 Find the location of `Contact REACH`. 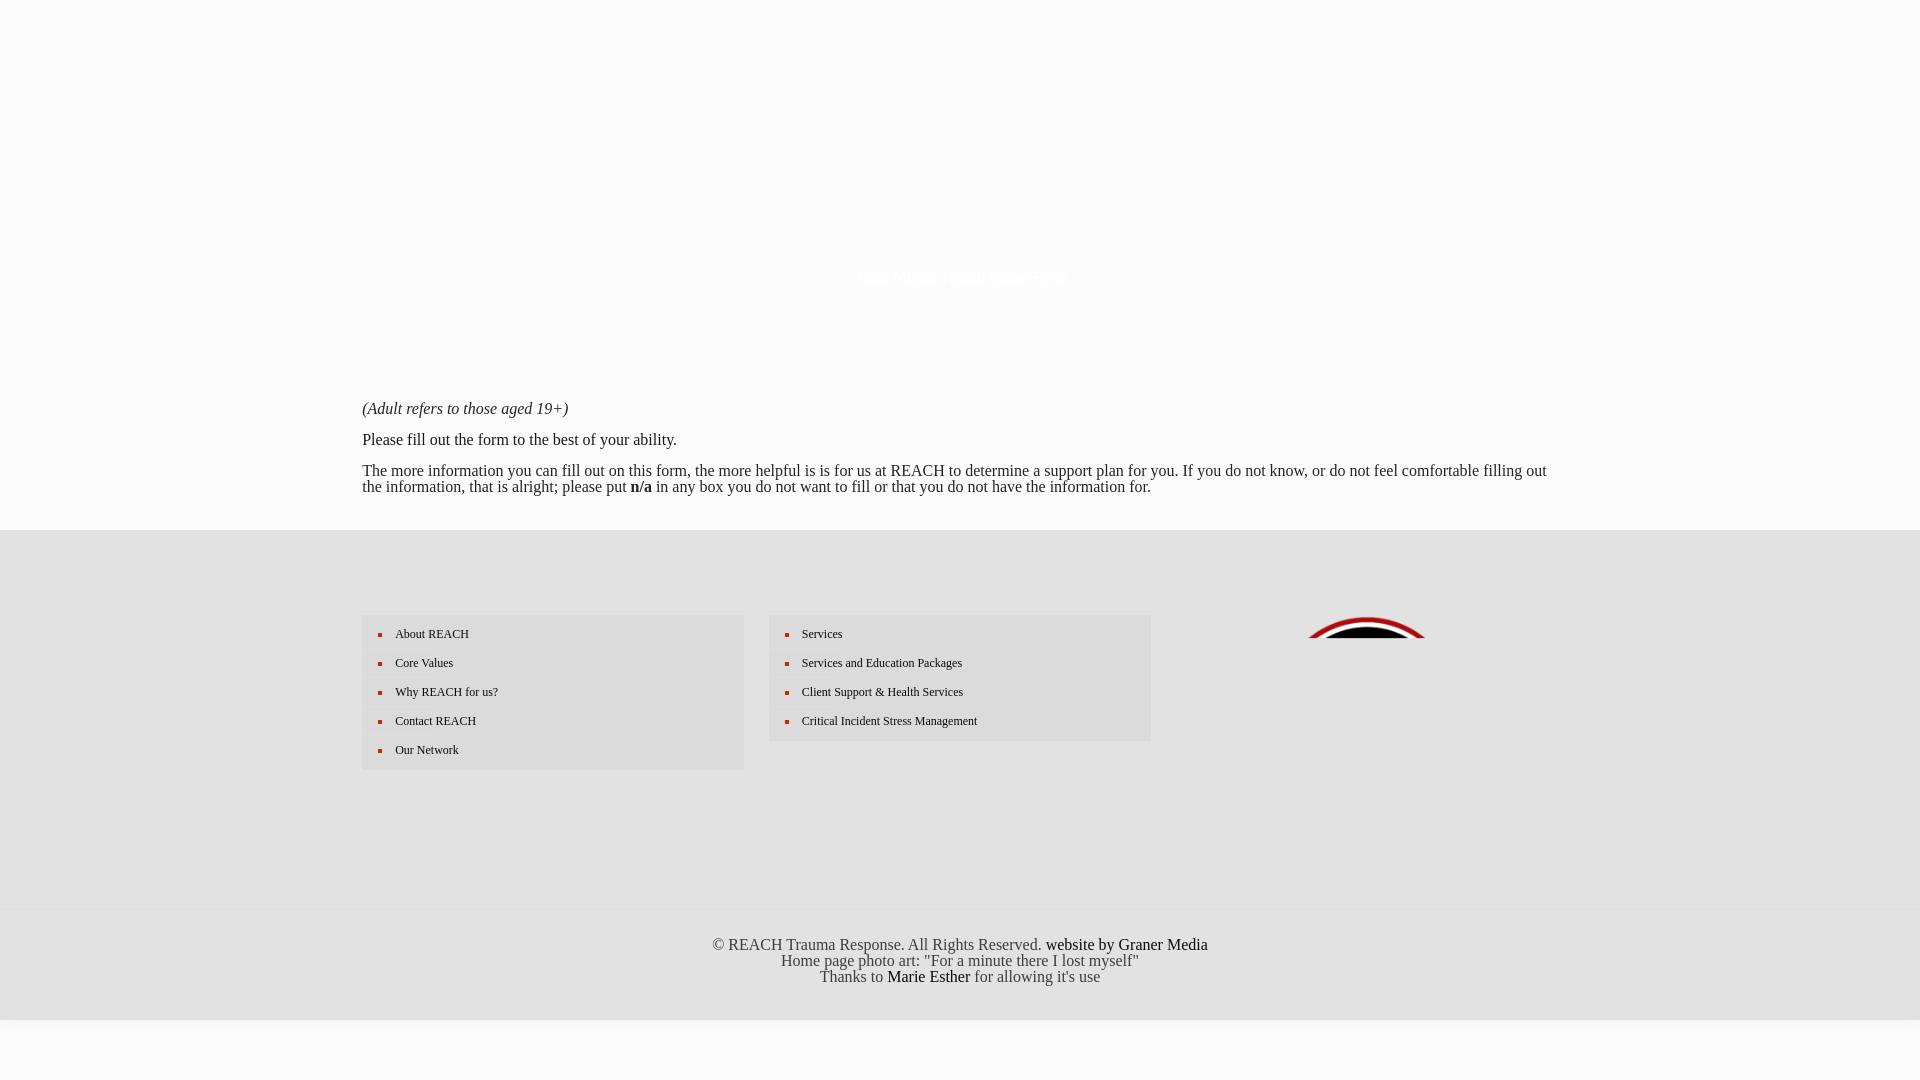

Contact REACH is located at coordinates (562, 721).